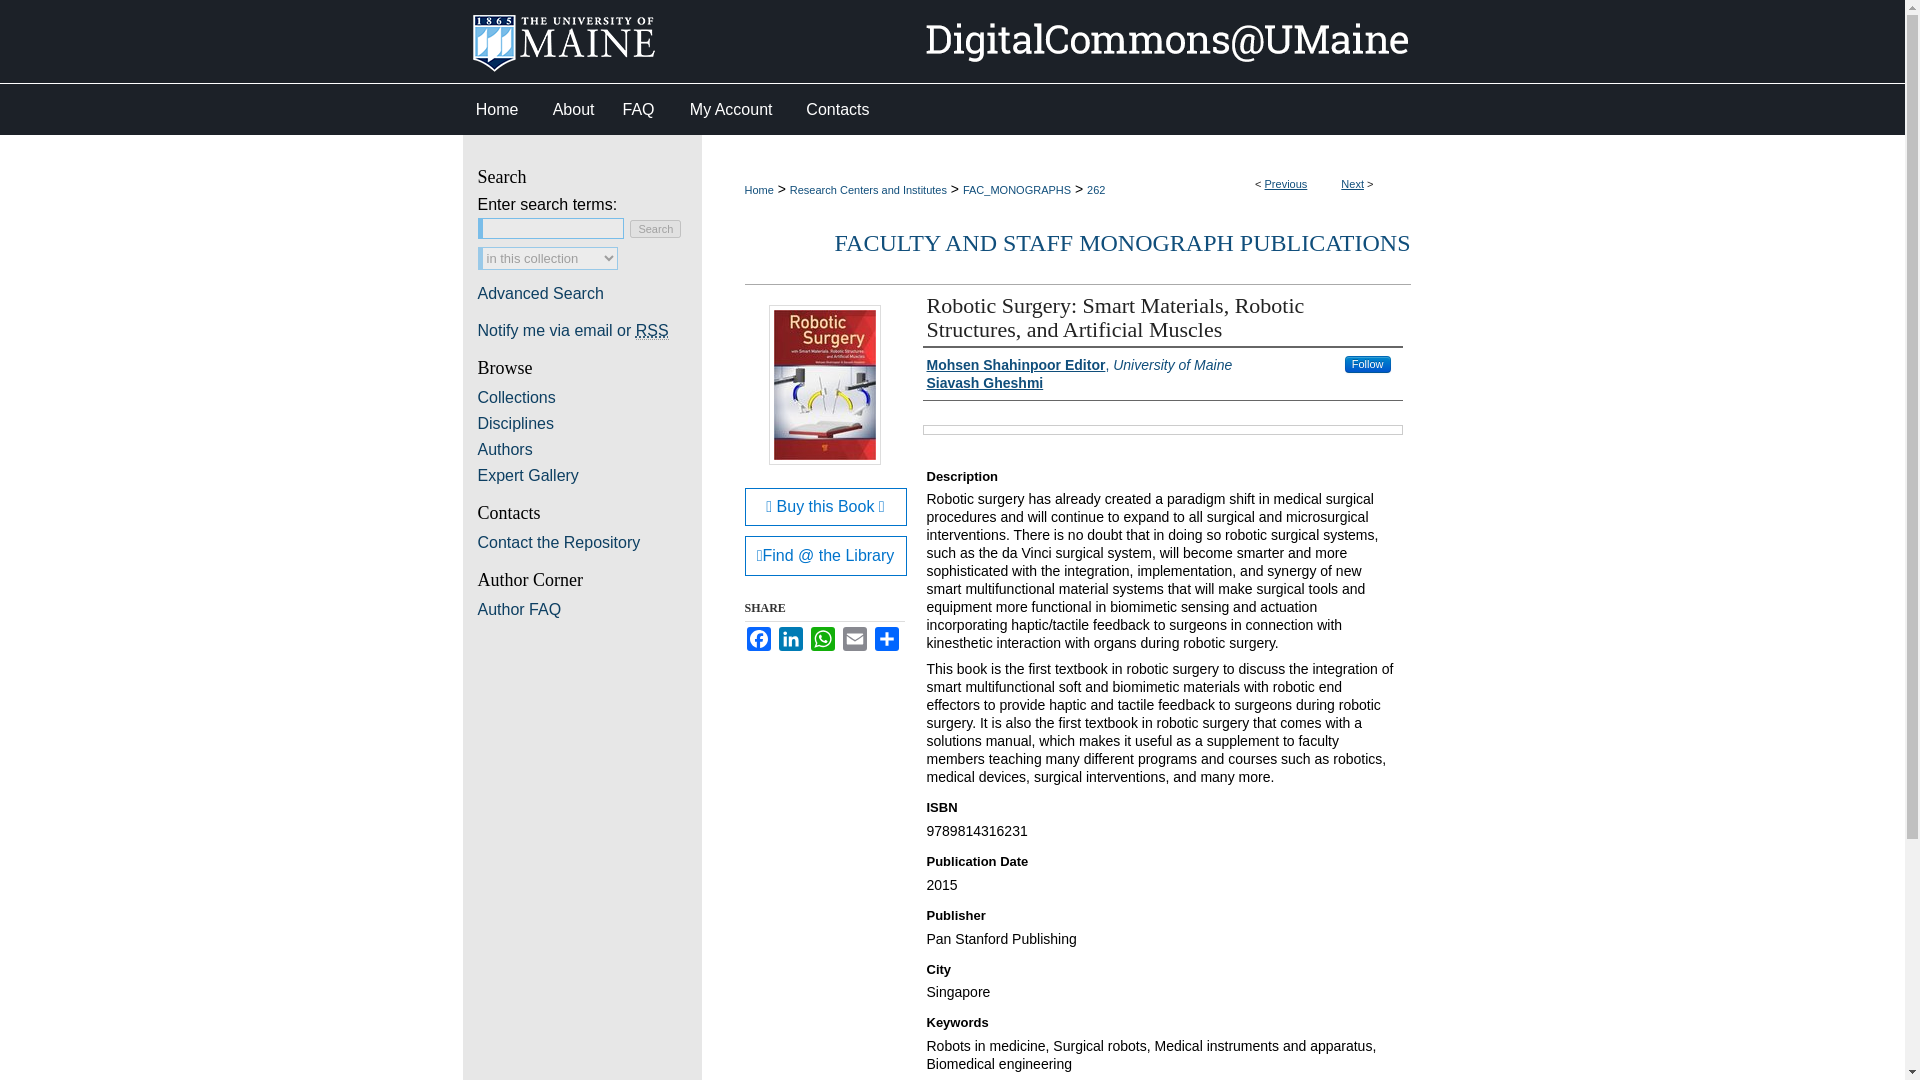 This screenshot has width=1920, height=1080. I want to click on Home, so click(500, 110).